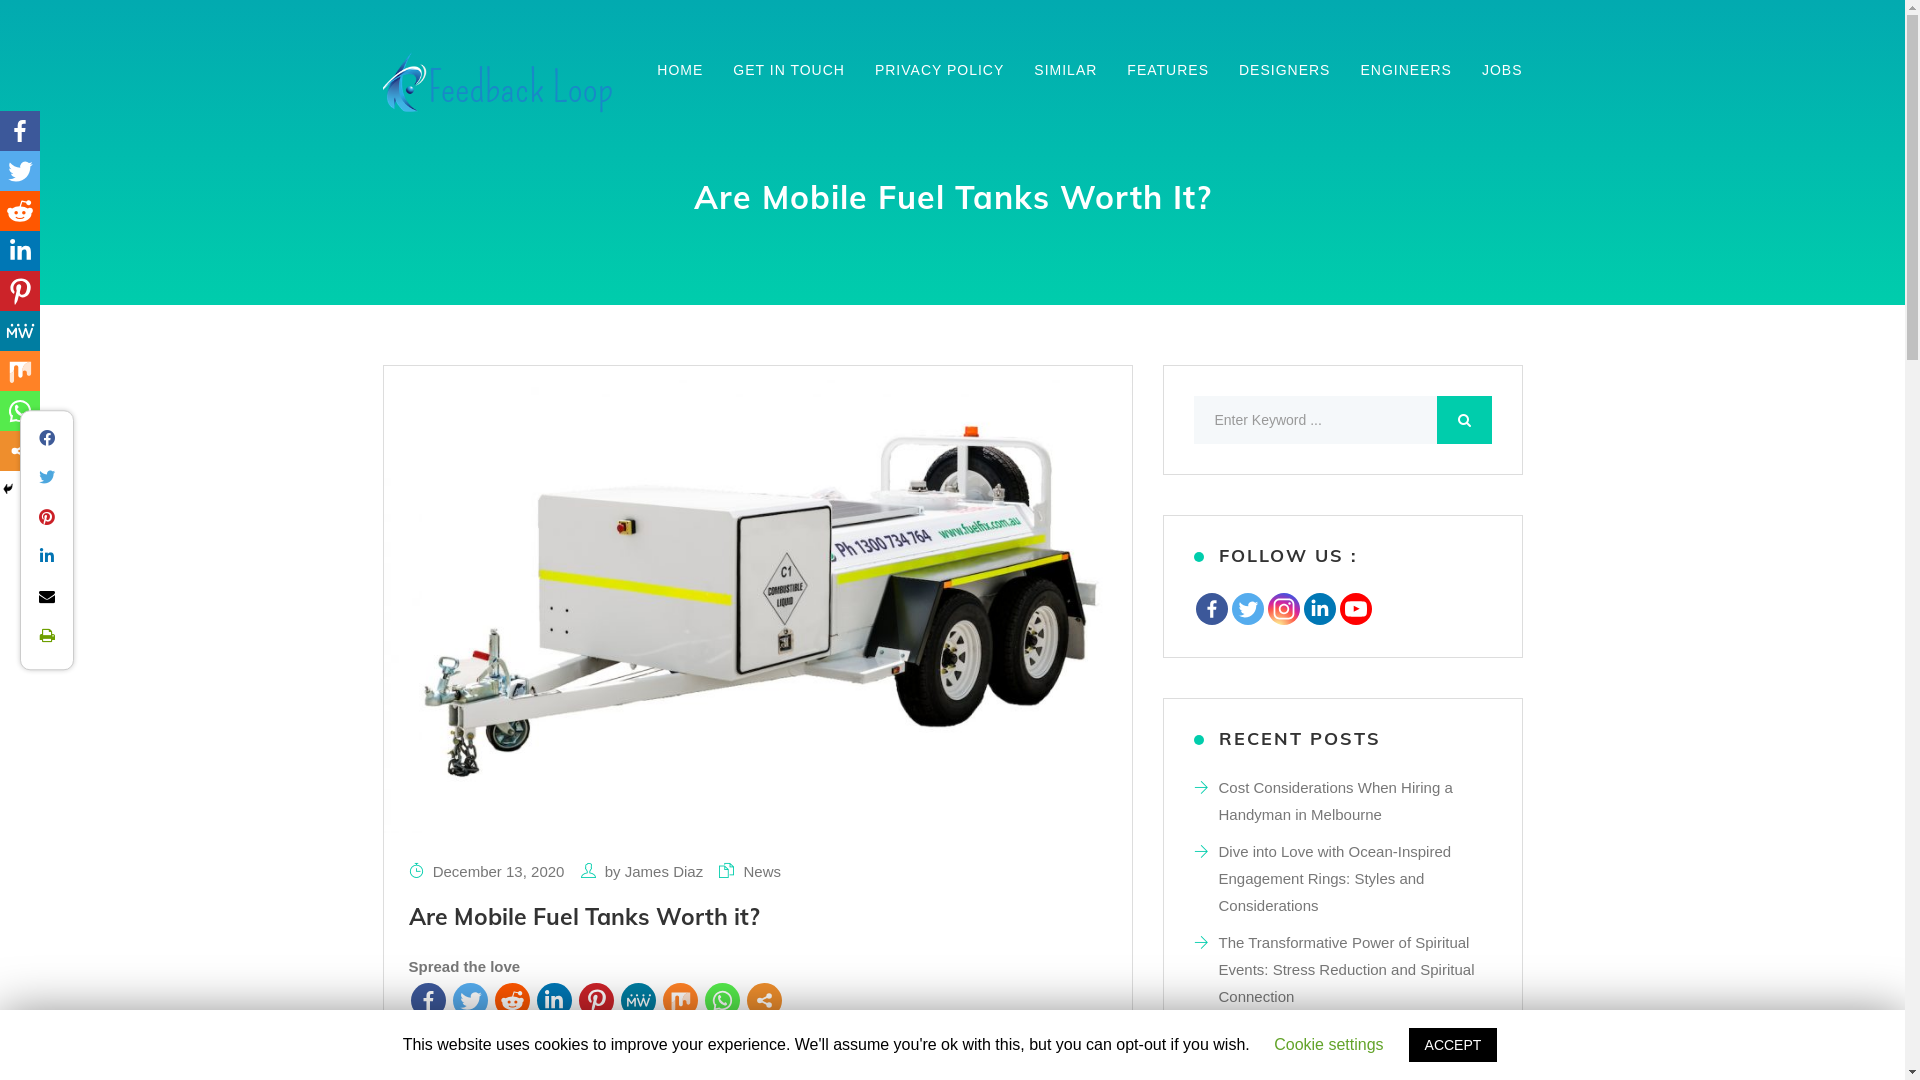 The width and height of the screenshot is (1920, 1080). Describe the element at coordinates (1406, 70) in the screenshot. I see `ENGINEERS` at that location.